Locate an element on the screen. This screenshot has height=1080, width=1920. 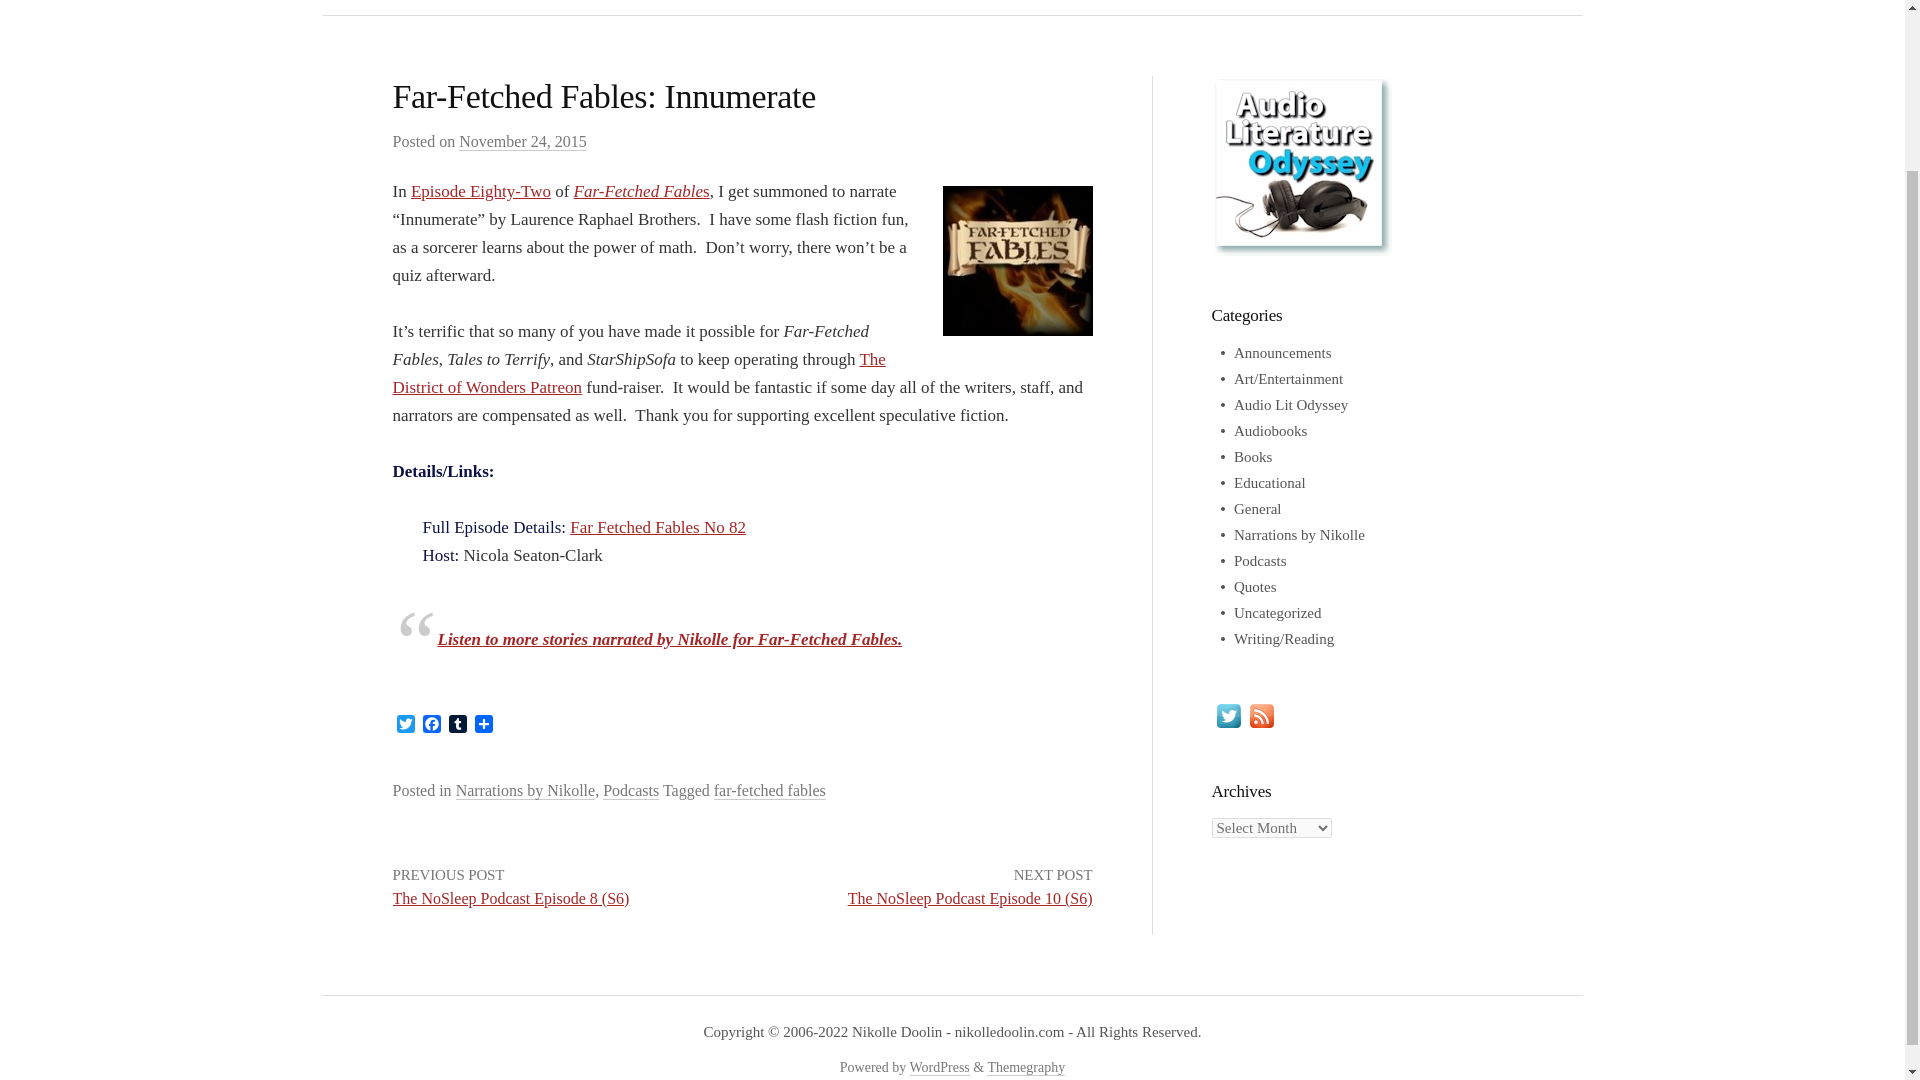
Quotes is located at coordinates (1255, 586).